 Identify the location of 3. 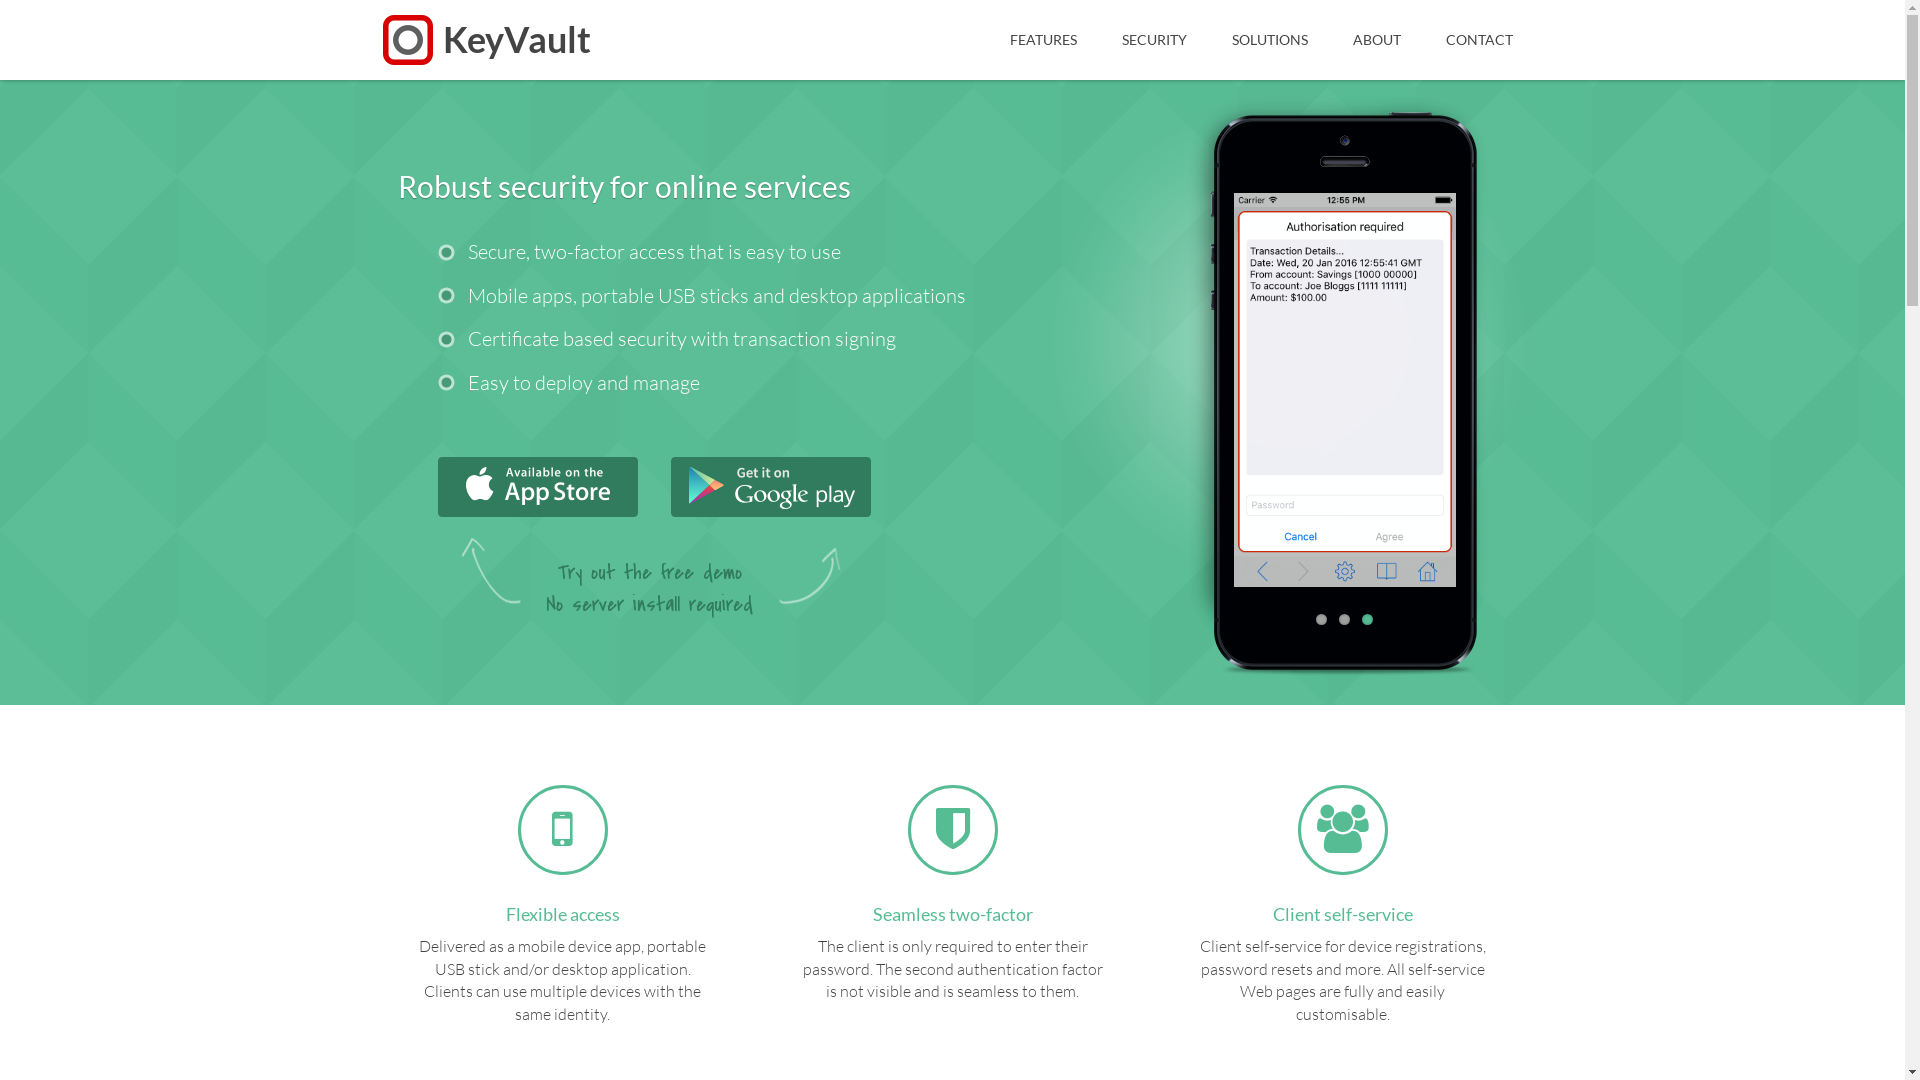
(1368, 620).